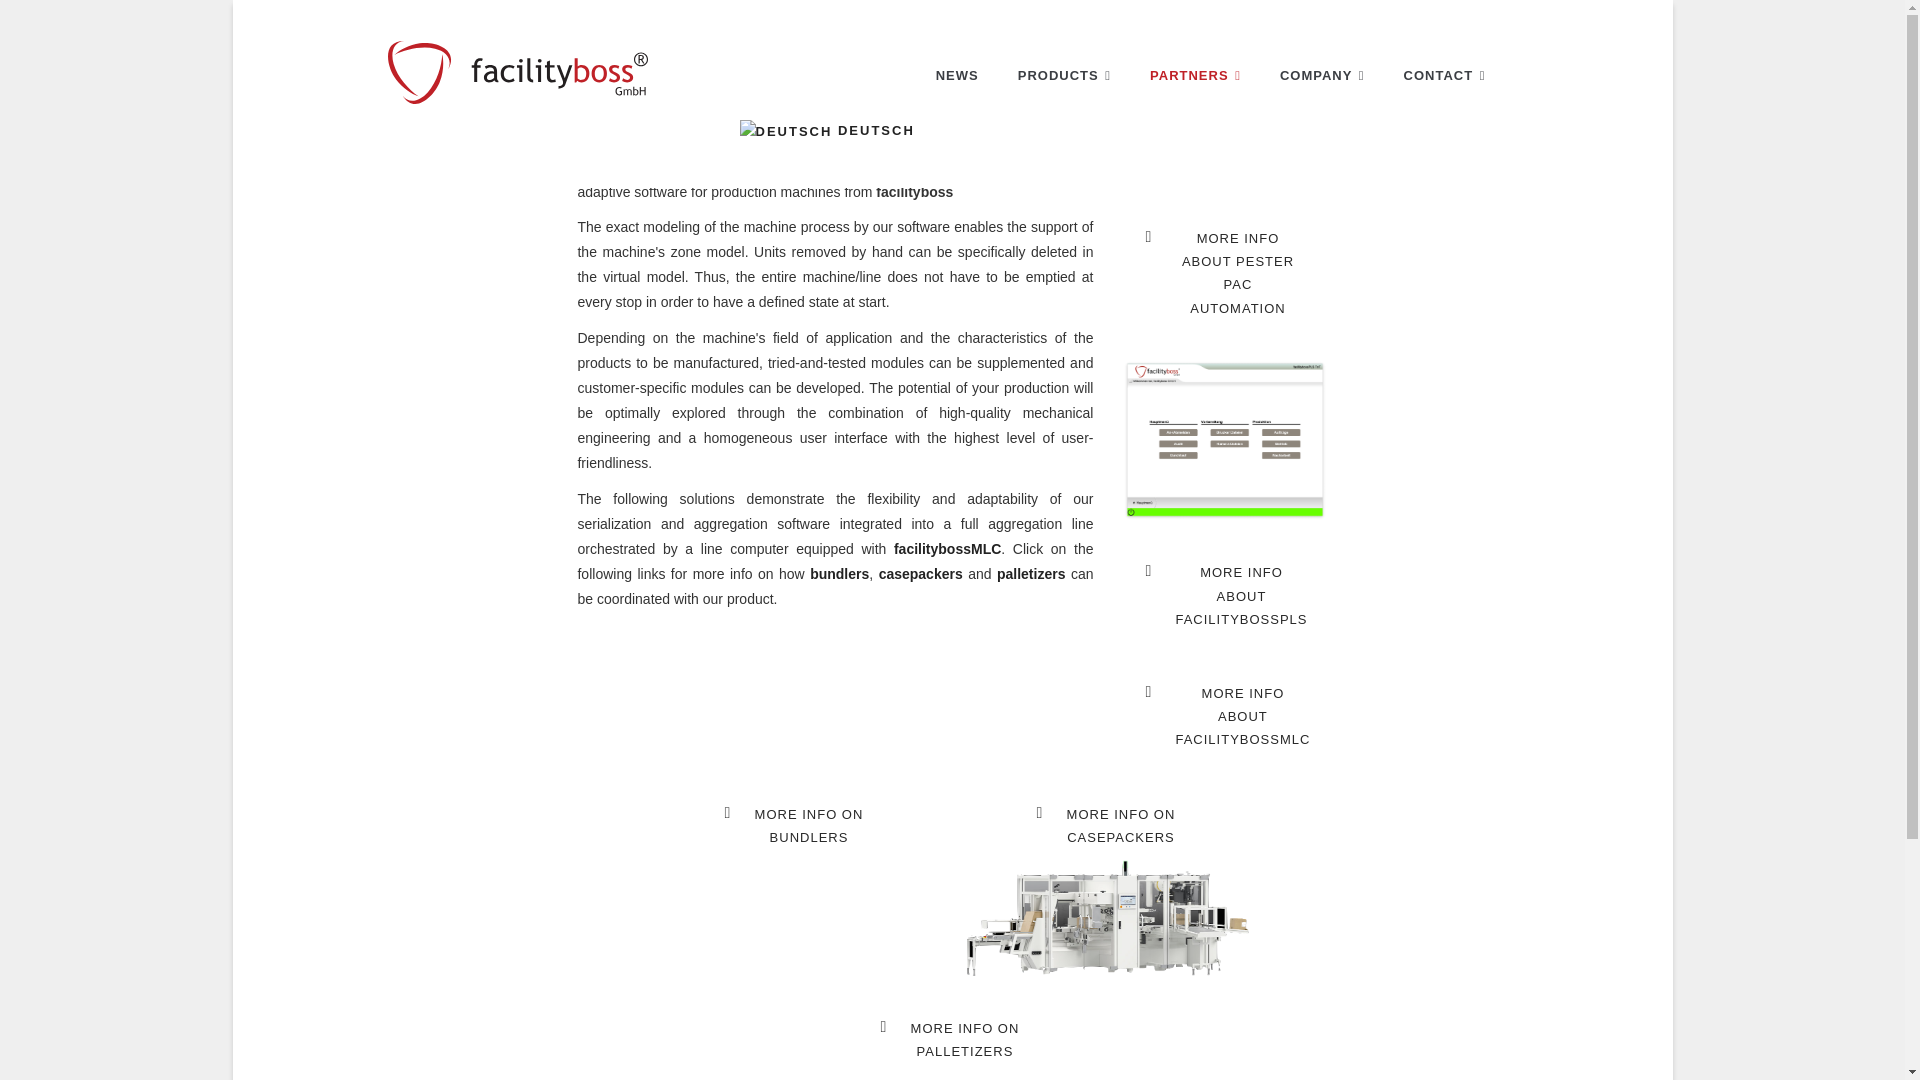  What do you see at coordinates (947, 549) in the screenshot?
I see `facilitybossMLC` at bounding box center [947, 549].